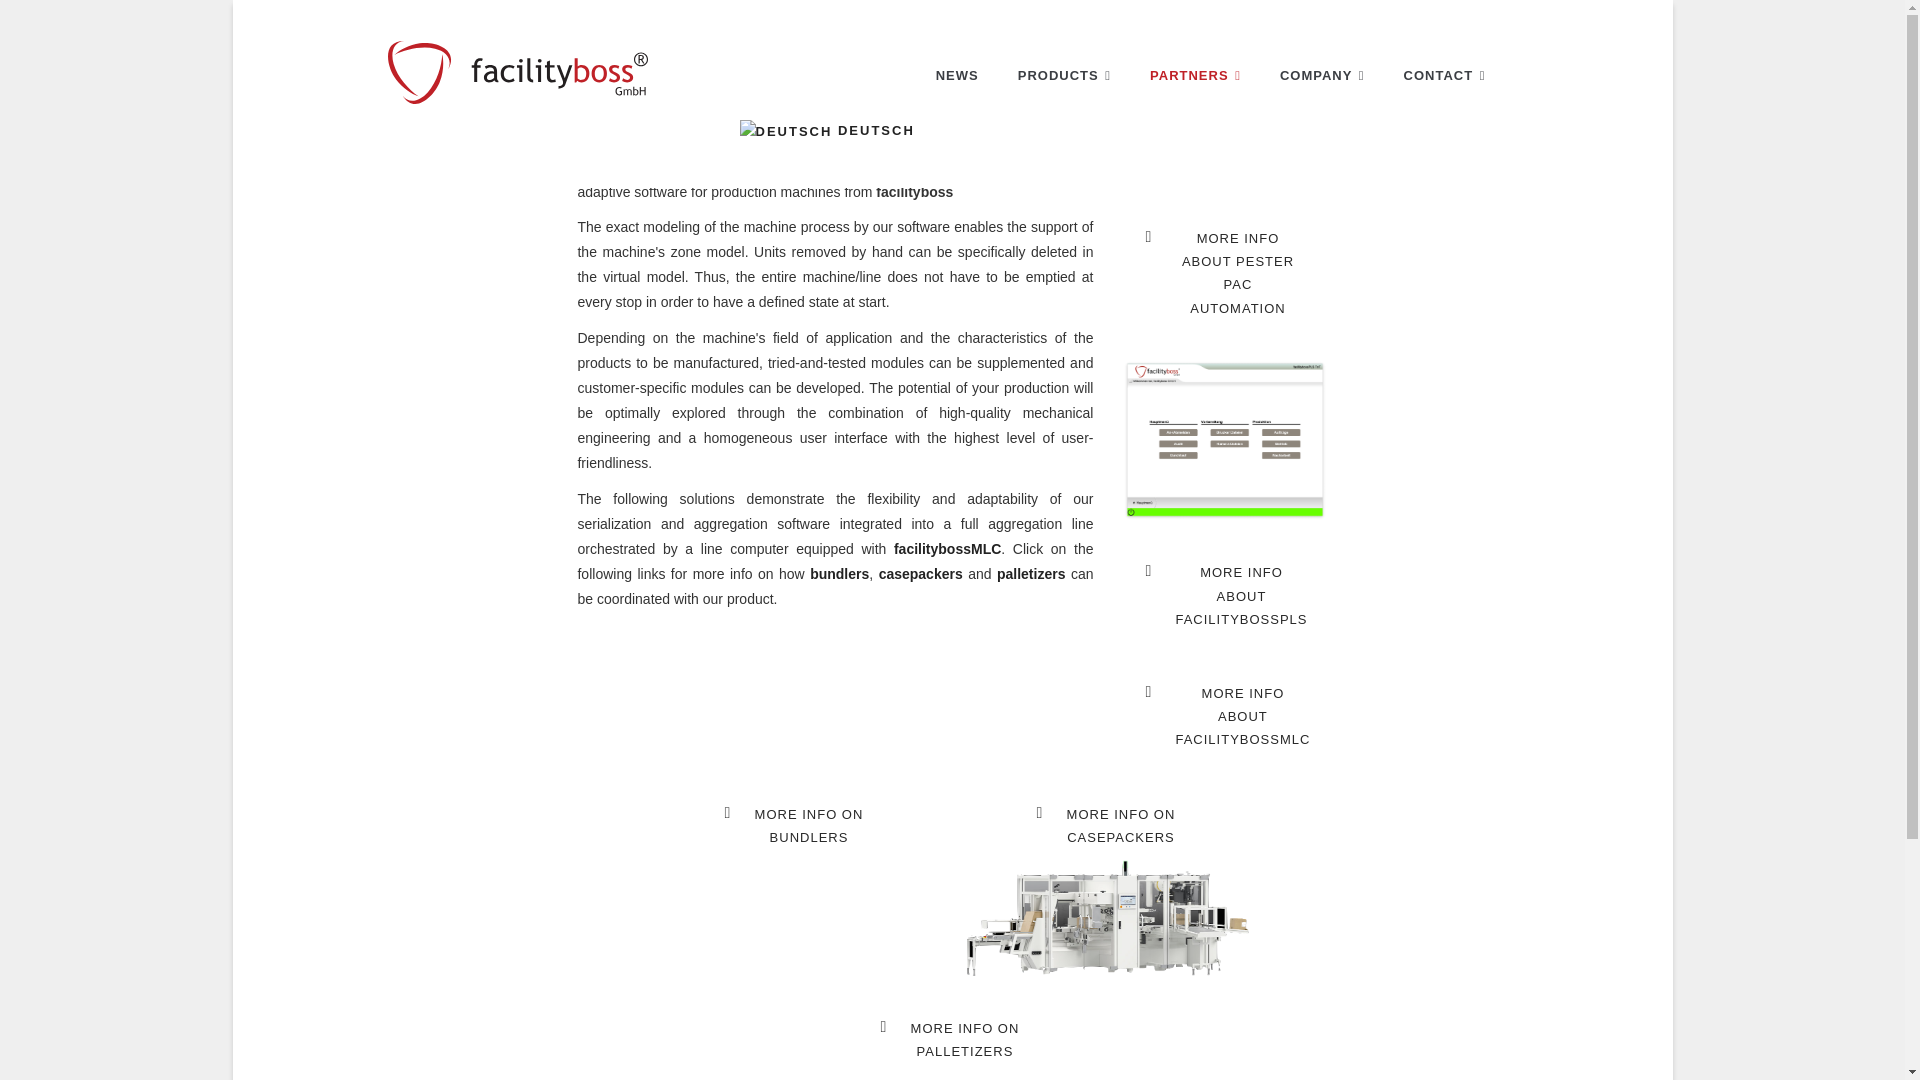  What do you see at coordinates (947, 549) in the screenshot?
I see `facilitybossMLC` at bounding box center [947, 549].